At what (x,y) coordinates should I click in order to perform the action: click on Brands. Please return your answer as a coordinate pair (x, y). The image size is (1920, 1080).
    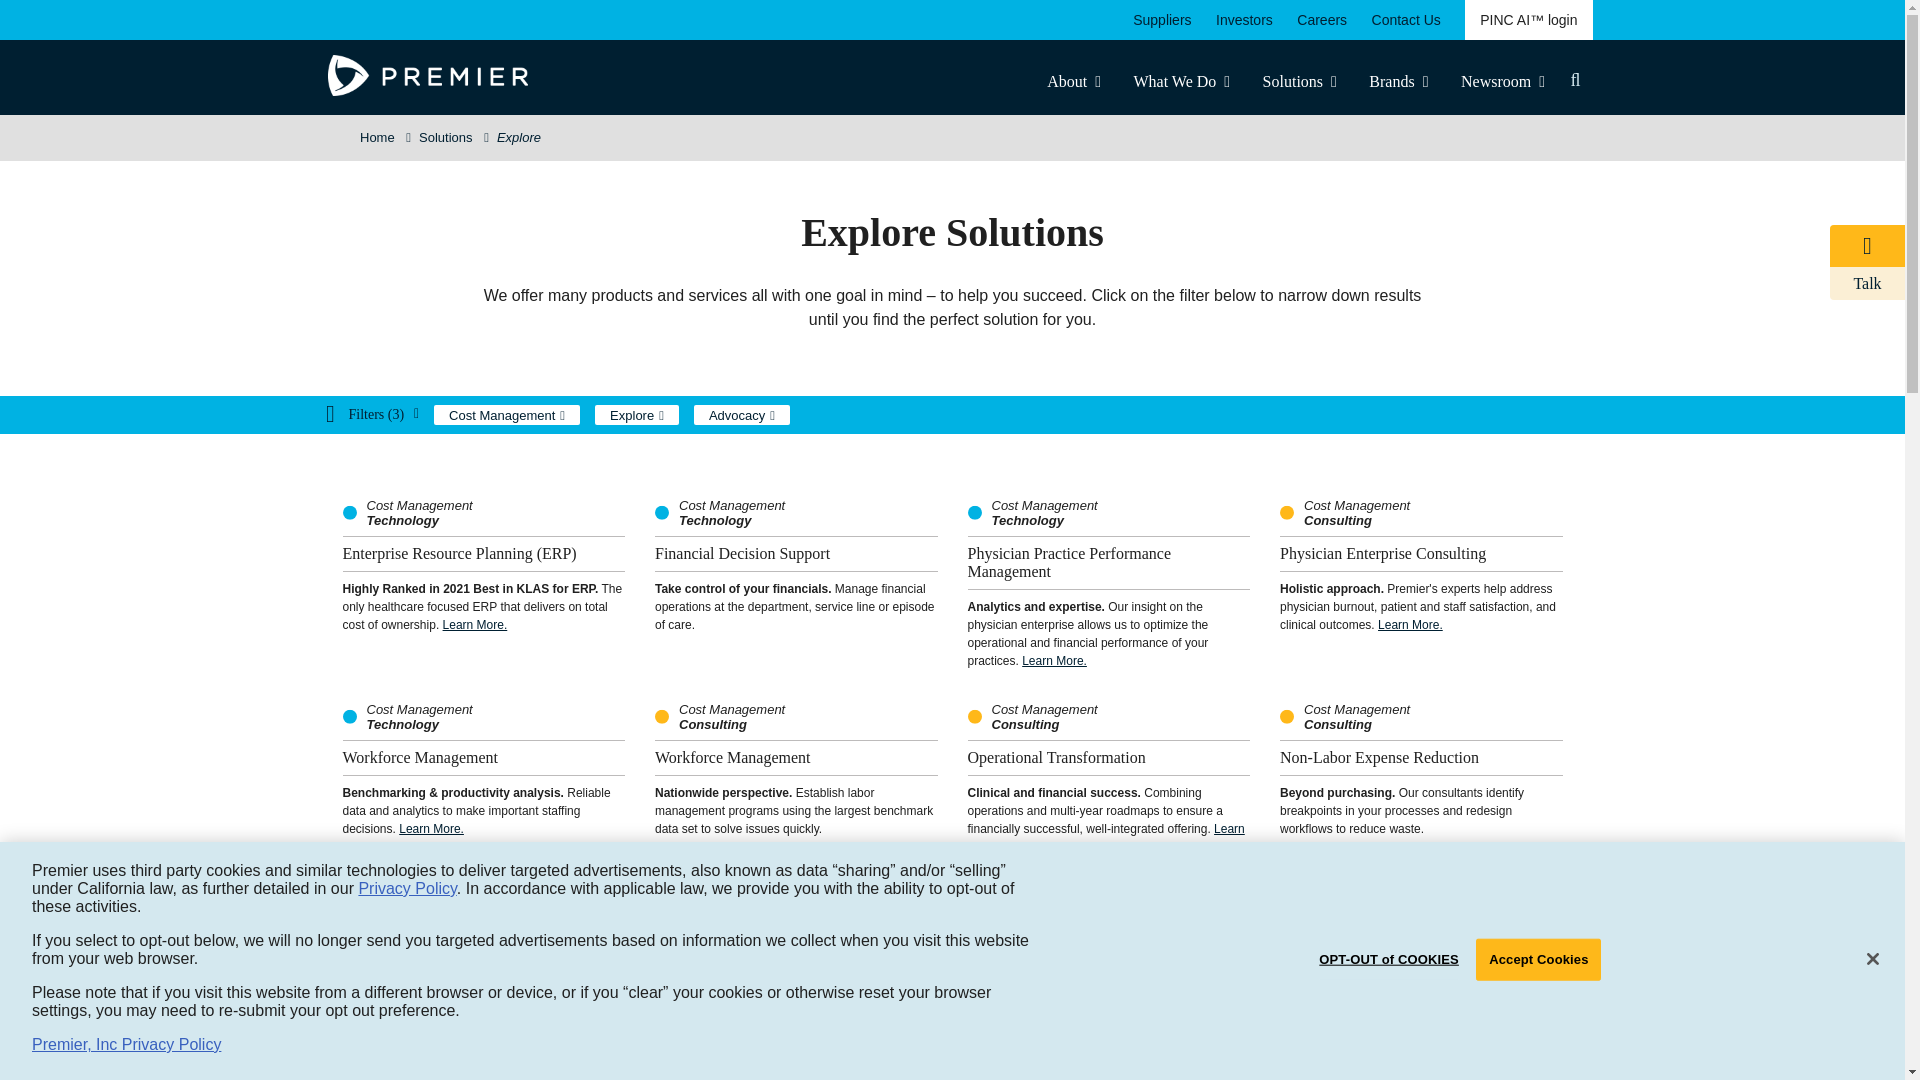
    Looking at the image, I should click on (1398, 81).